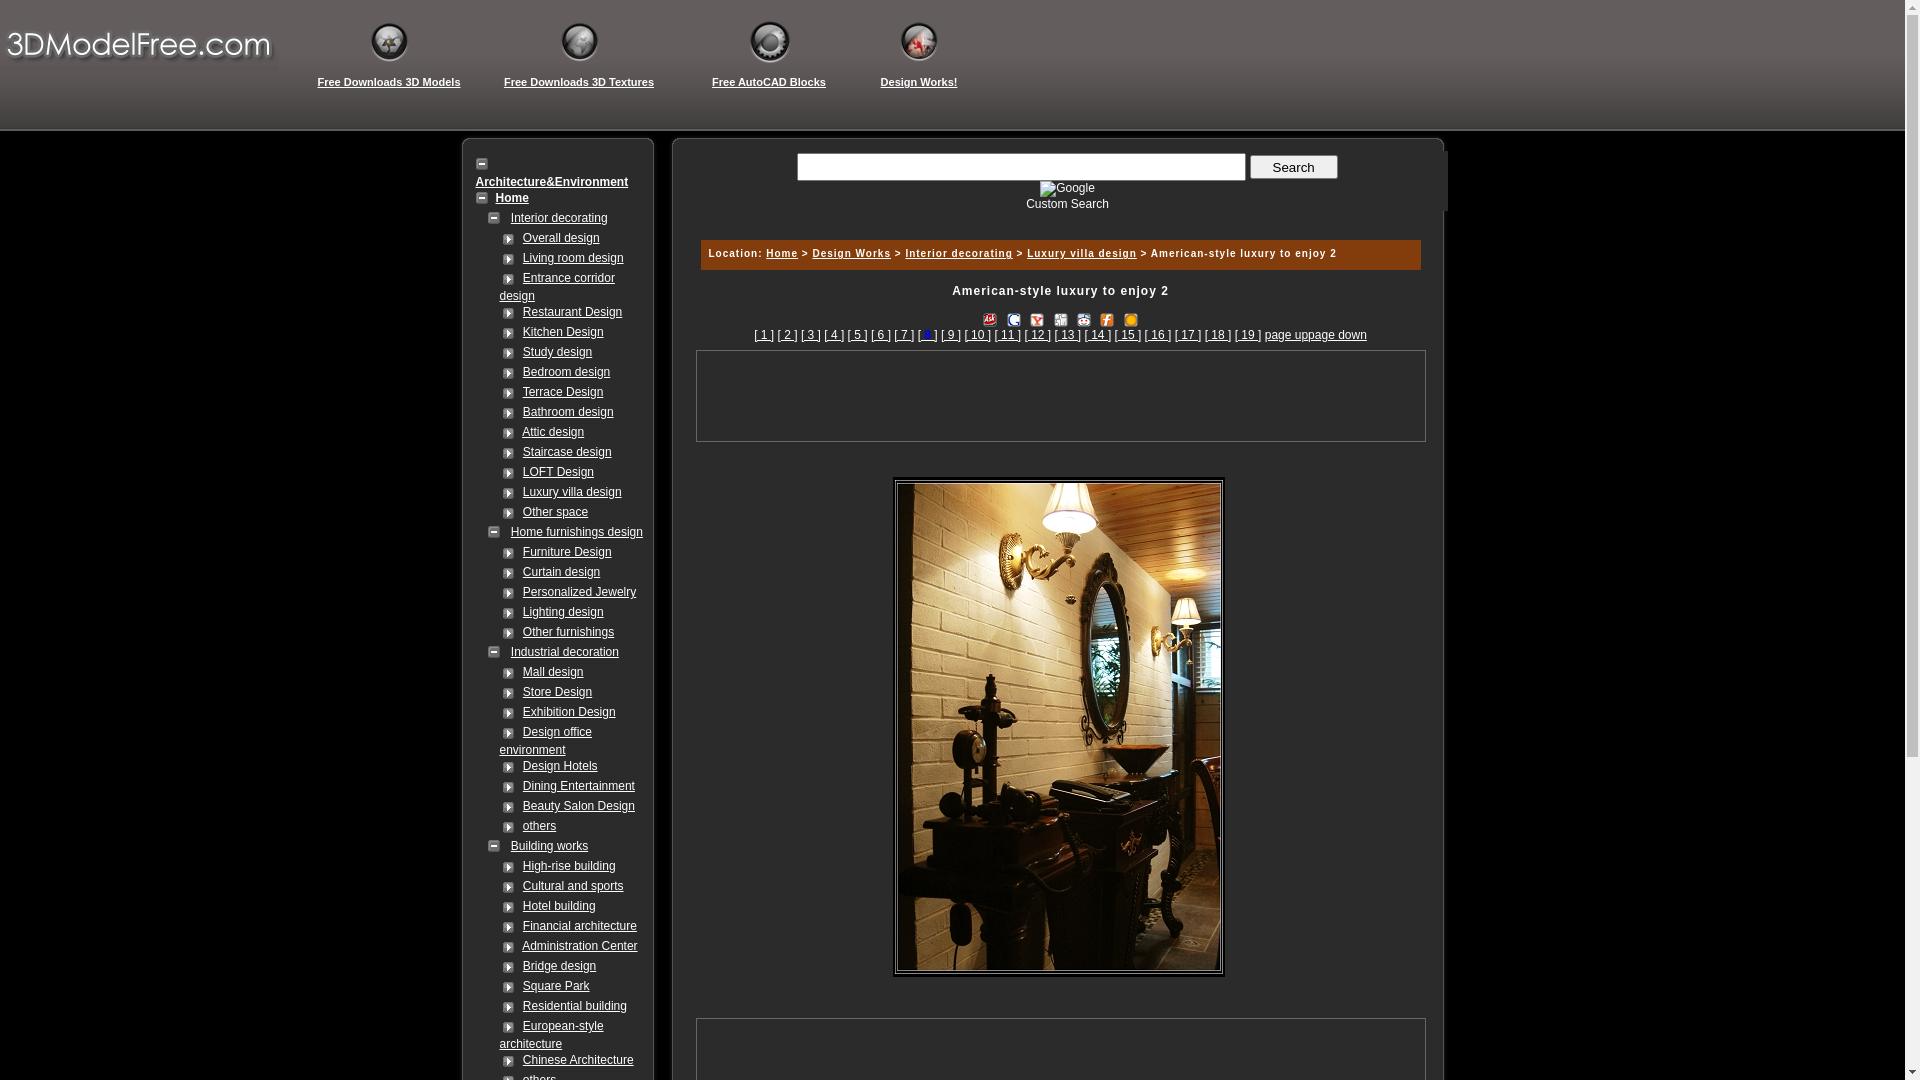 This screenshot has height=1080, width=1920. What do you see at coordinates (560, 218) in the screenshot?
I see `Interior decorating` at bounding box center [560, 218].